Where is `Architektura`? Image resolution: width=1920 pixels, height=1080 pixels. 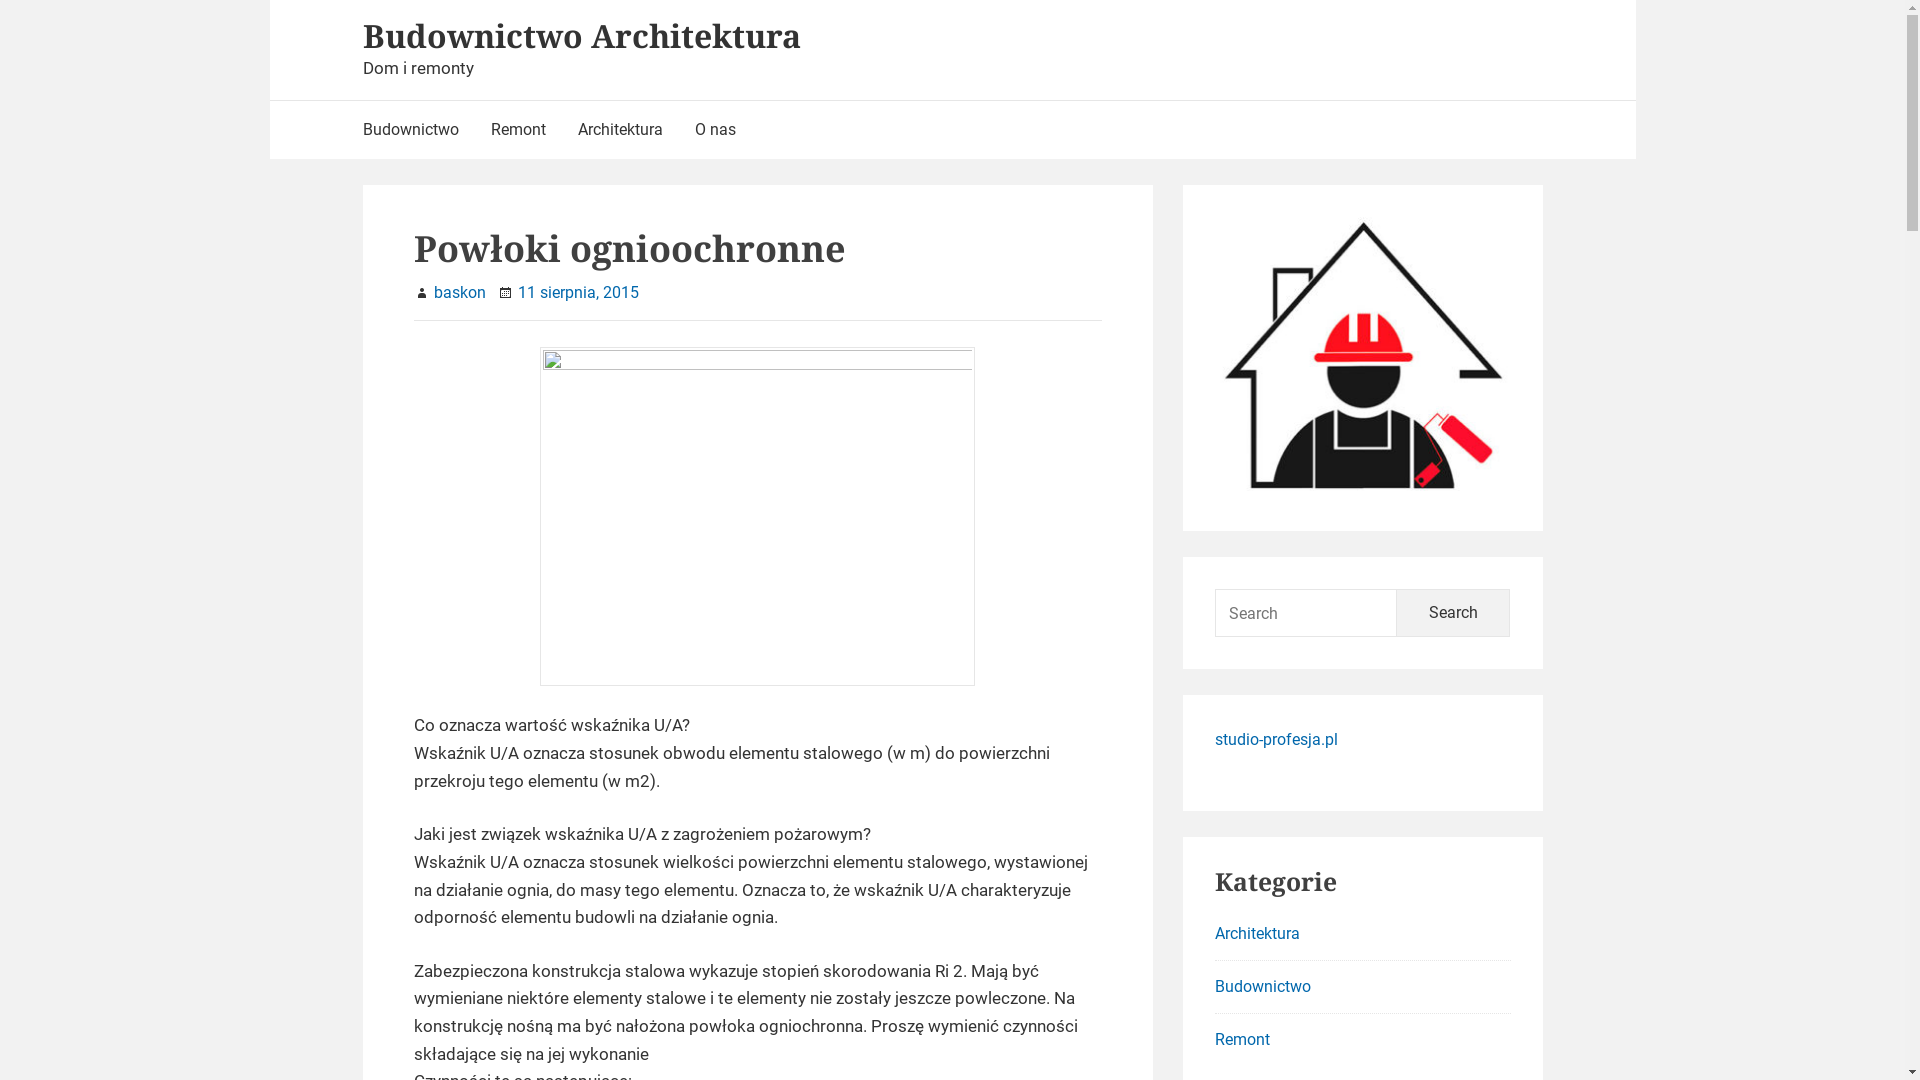 Architektura is located at coordinates (1258, 934).